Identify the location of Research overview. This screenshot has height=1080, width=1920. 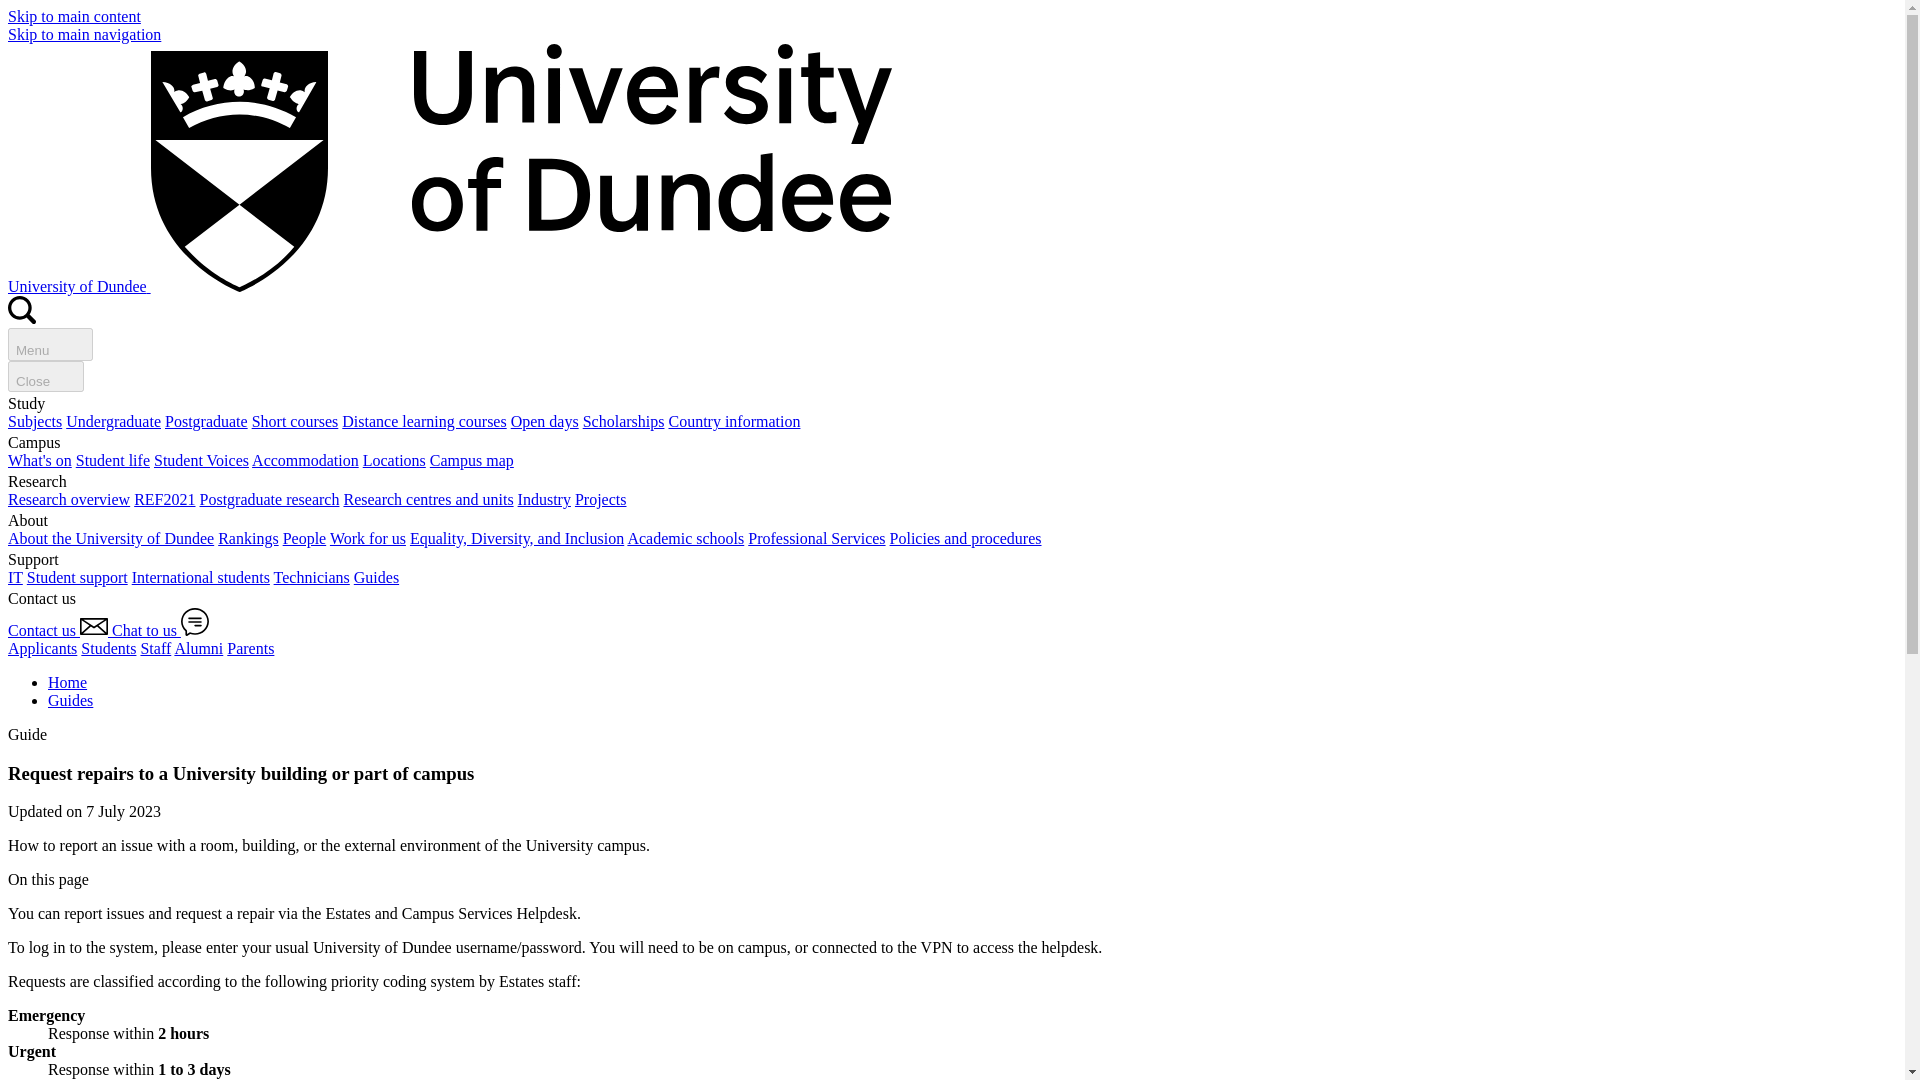
(68, 499).